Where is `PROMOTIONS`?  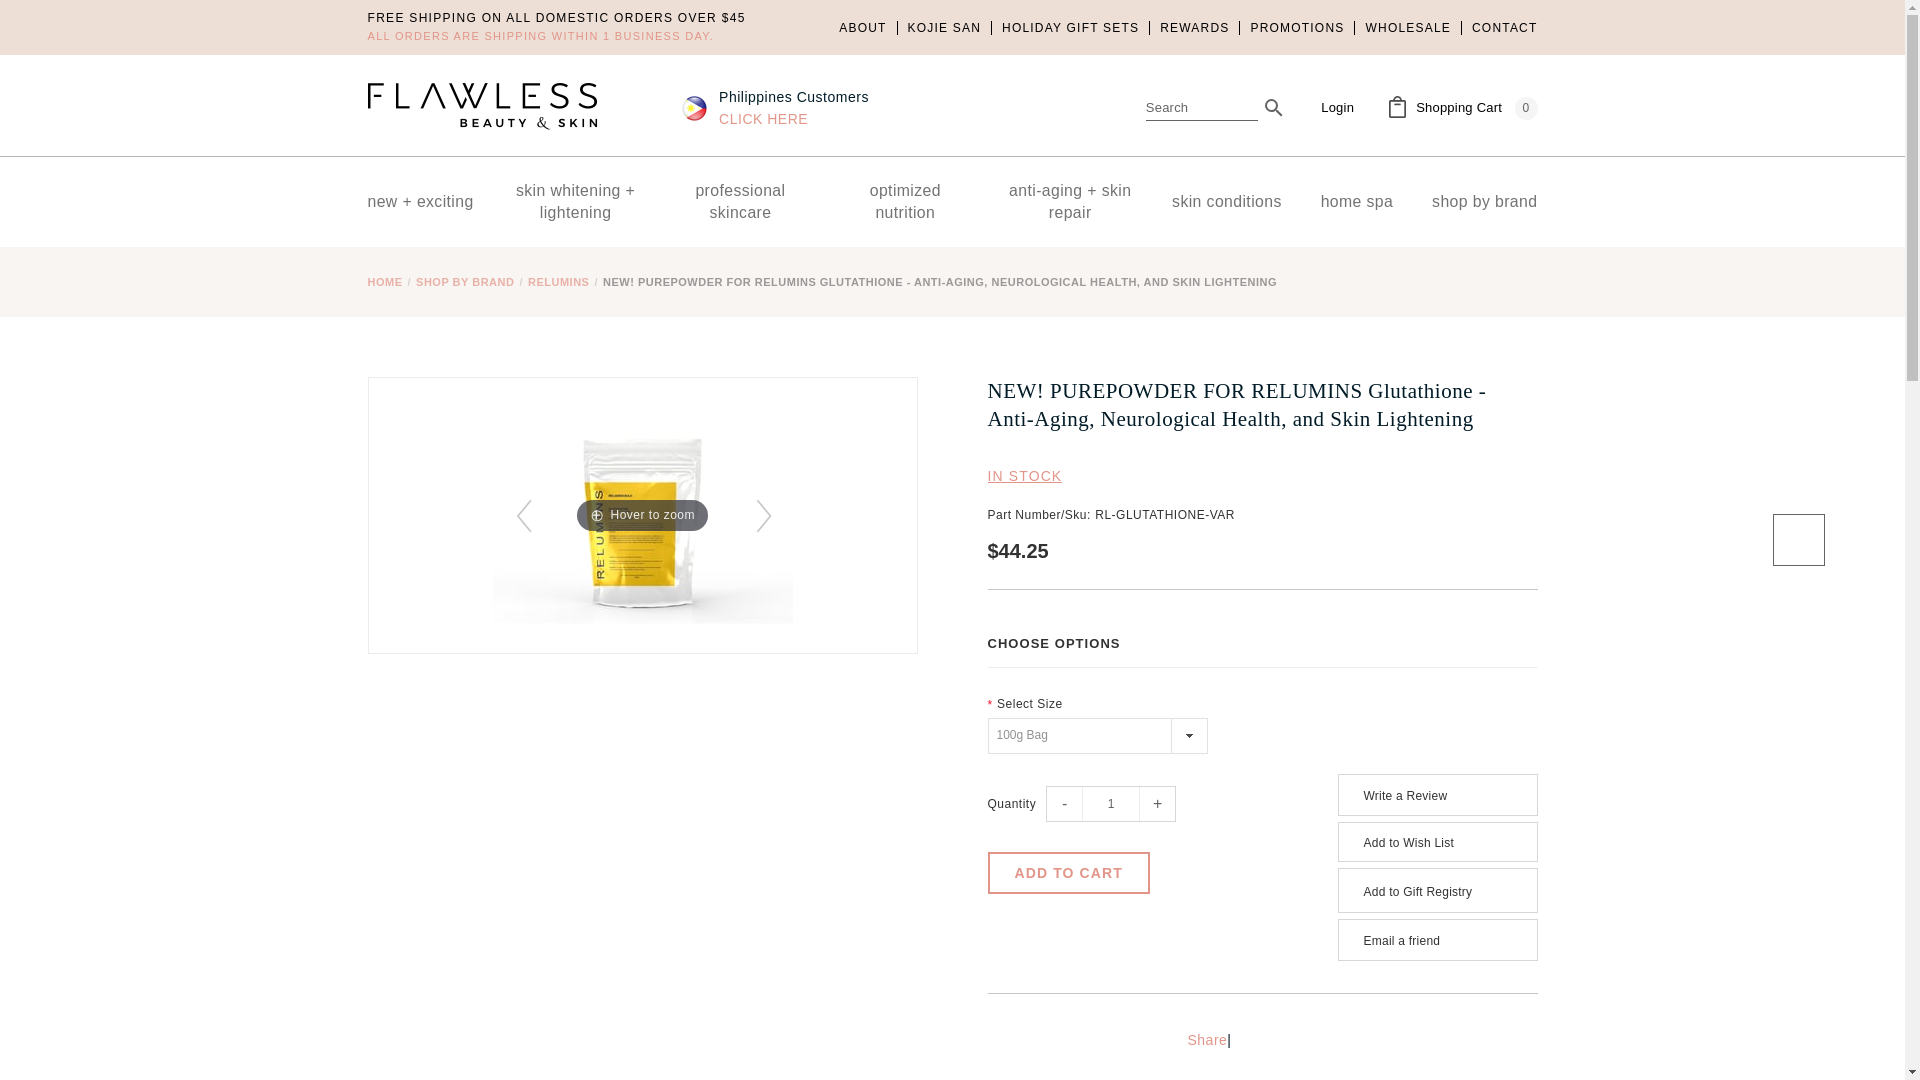 PROMOTIONS is located at coordinates (1296, 27).